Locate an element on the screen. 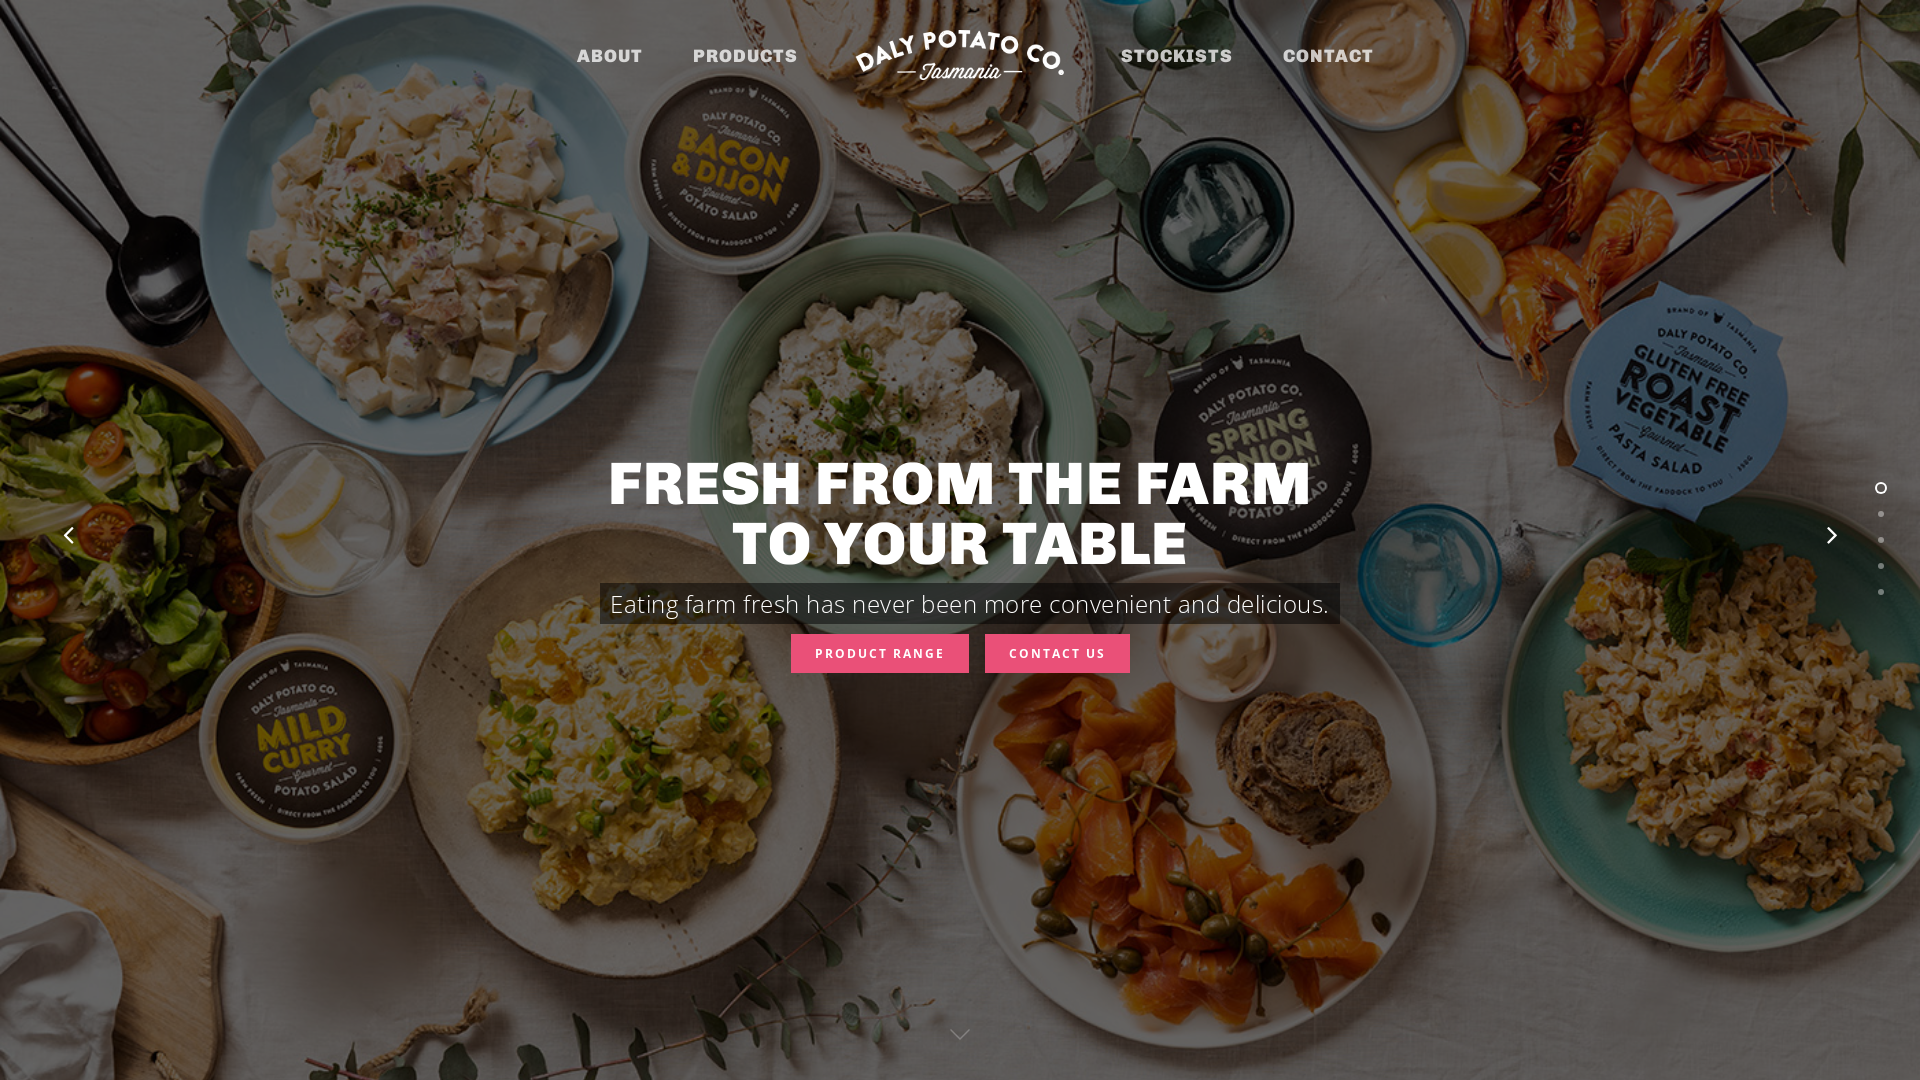 This screenshot has height=1080, width=1920. PRODUCTS is located at coordinates (746, 55).